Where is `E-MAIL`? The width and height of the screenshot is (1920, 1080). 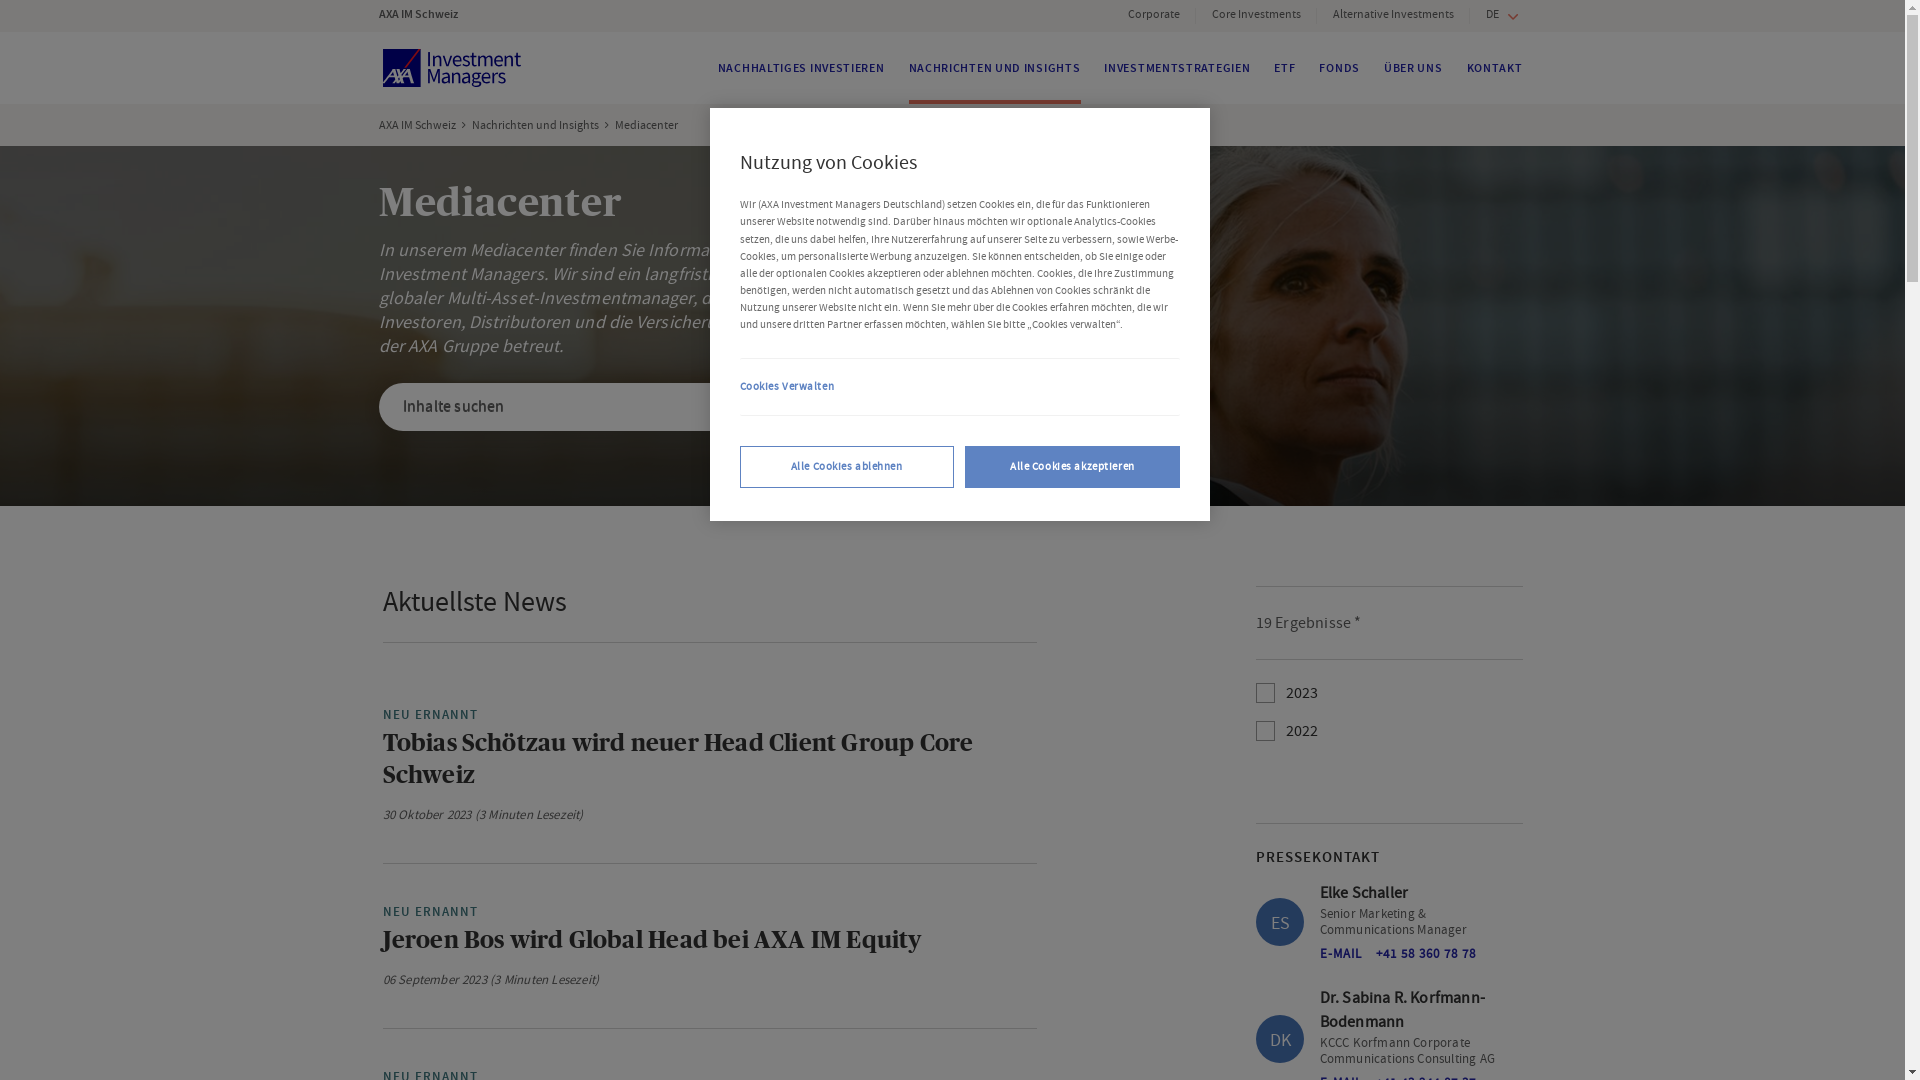
E-MAIL is located at coordinates (1341, 954).